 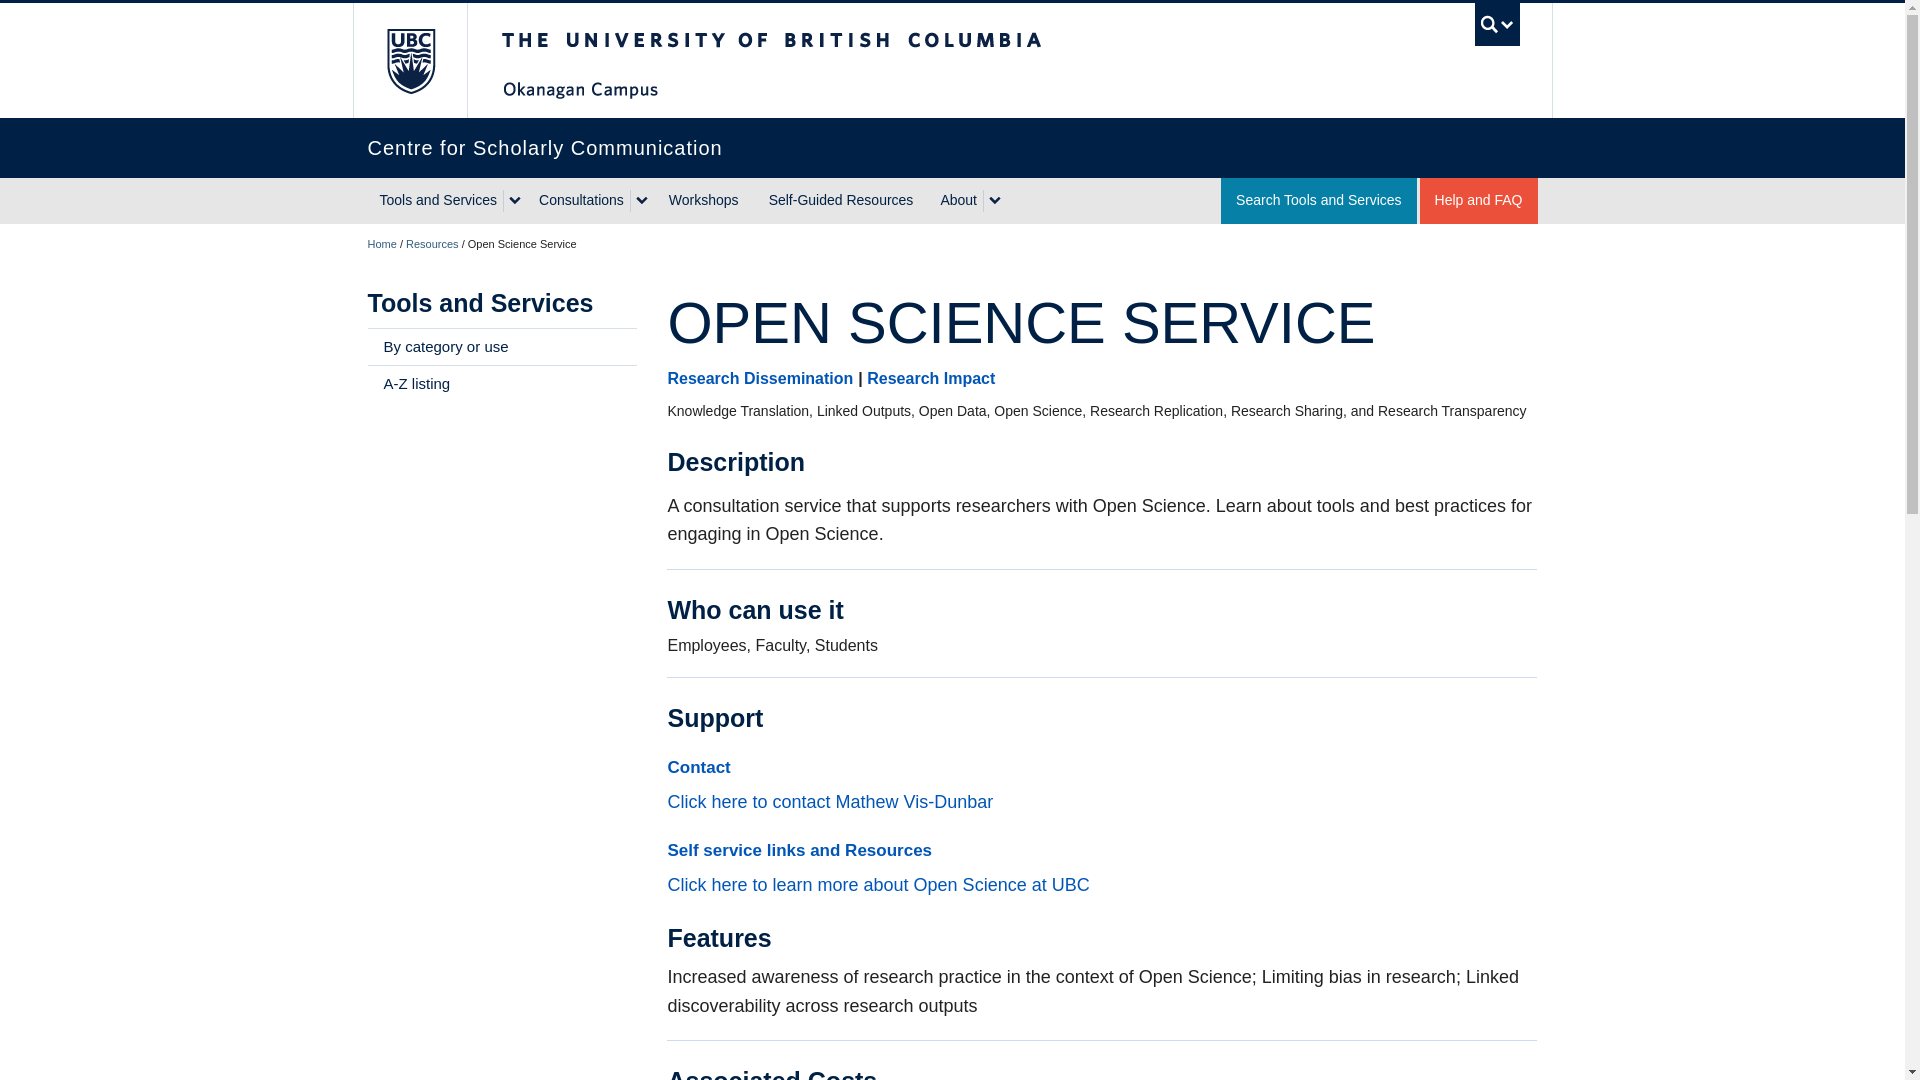 What do you see at coordinates (704, 200) in the screenshot?
I see `Workshops` at bounding box center [704, 200].